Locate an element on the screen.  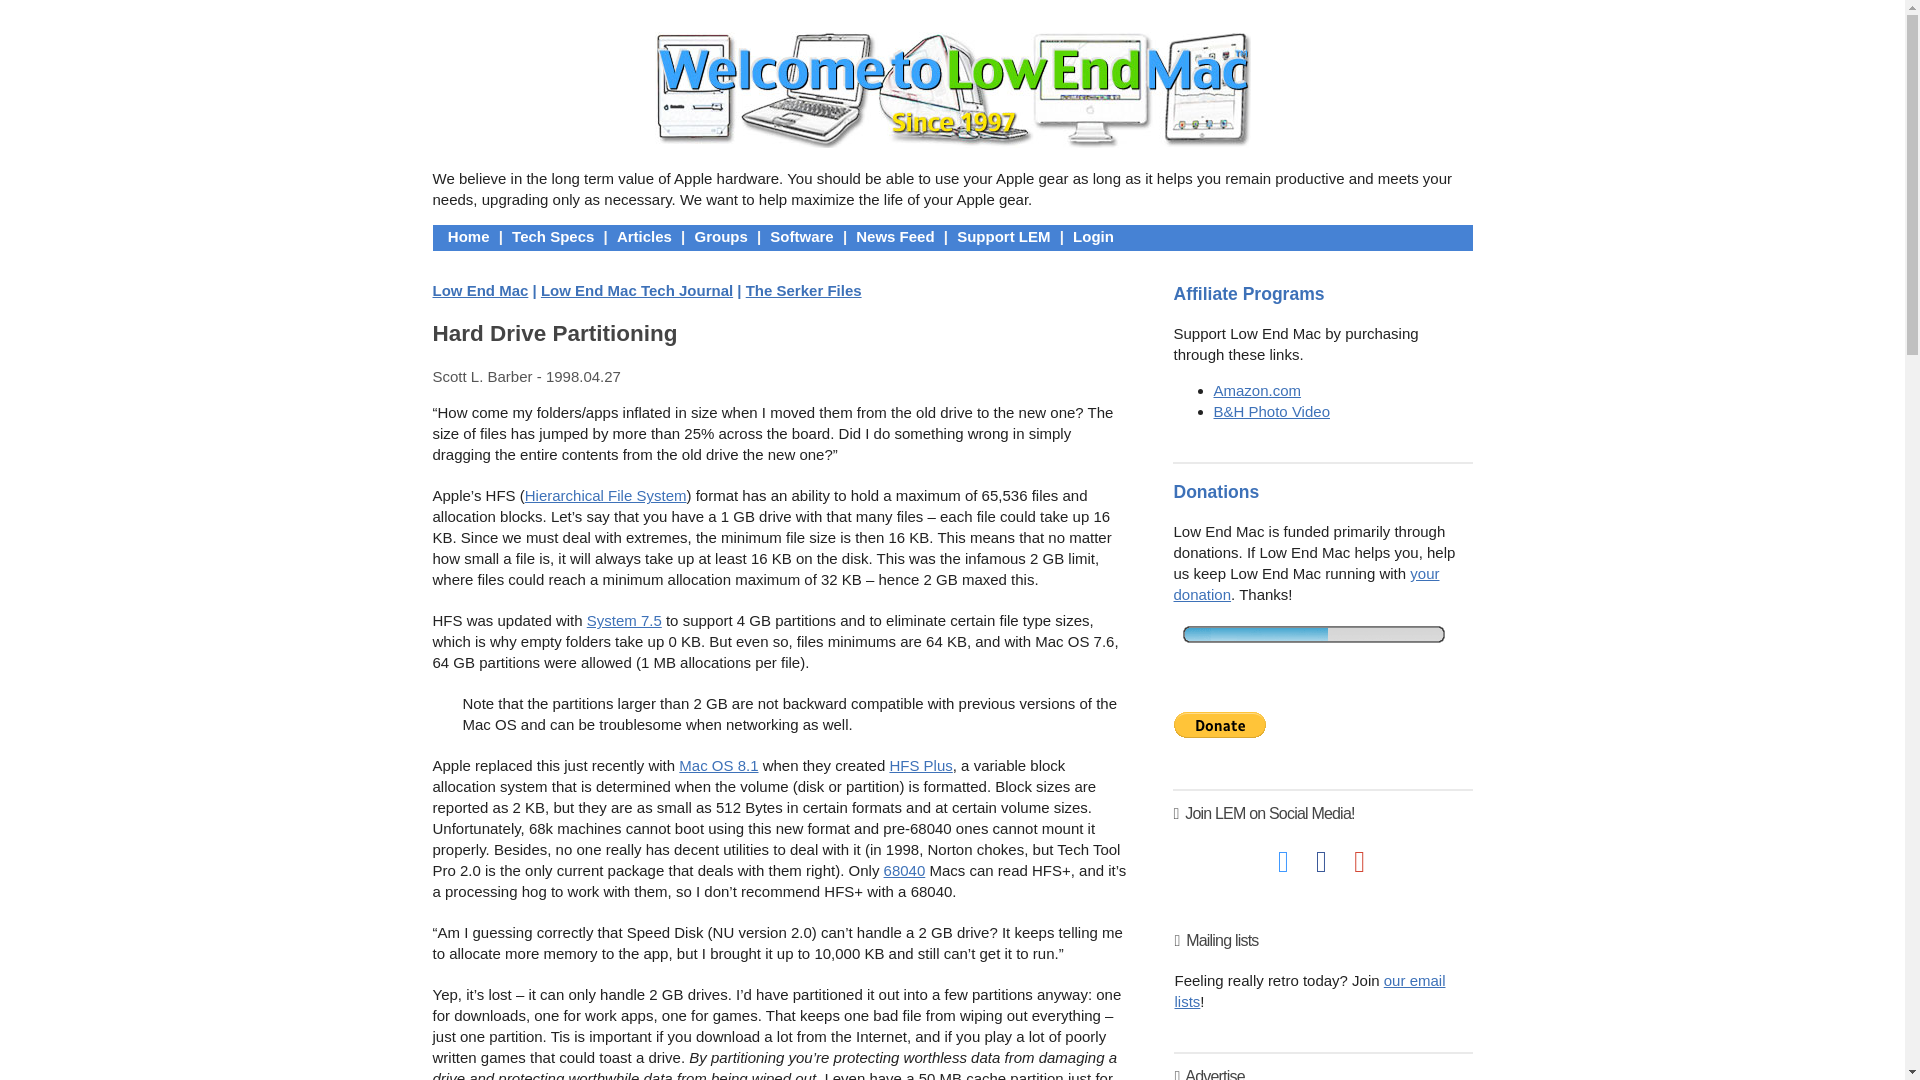
Hierarchical File System is located at coordinates (606, 496).